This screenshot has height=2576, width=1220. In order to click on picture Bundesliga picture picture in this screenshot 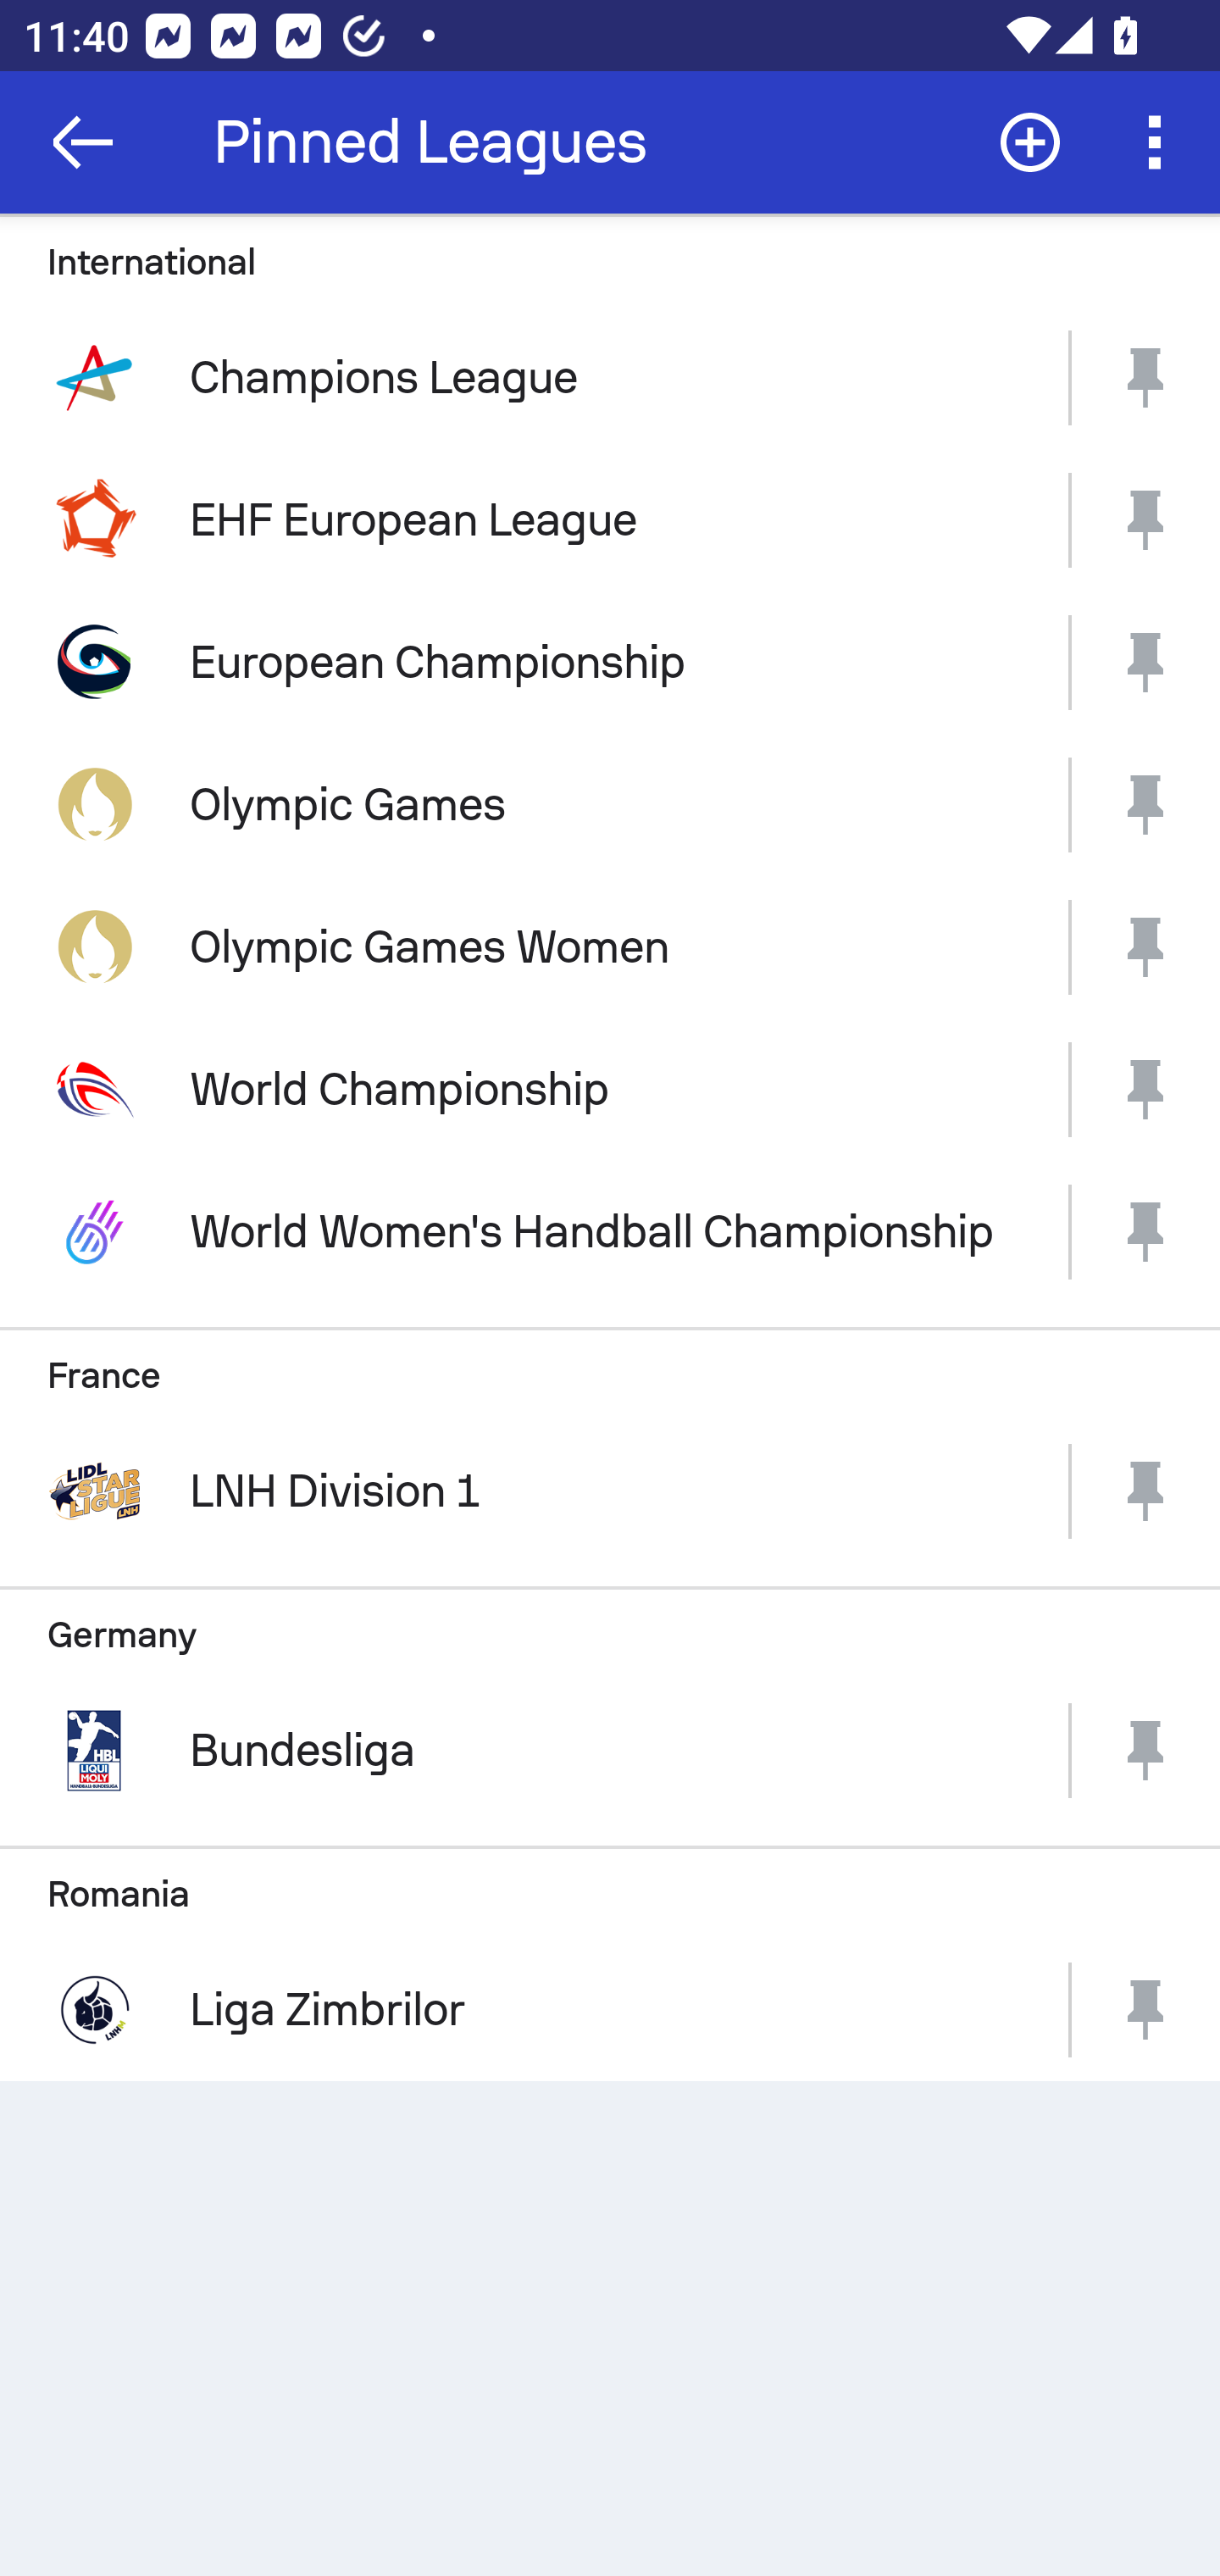, I will do `click(610, 1751)`.